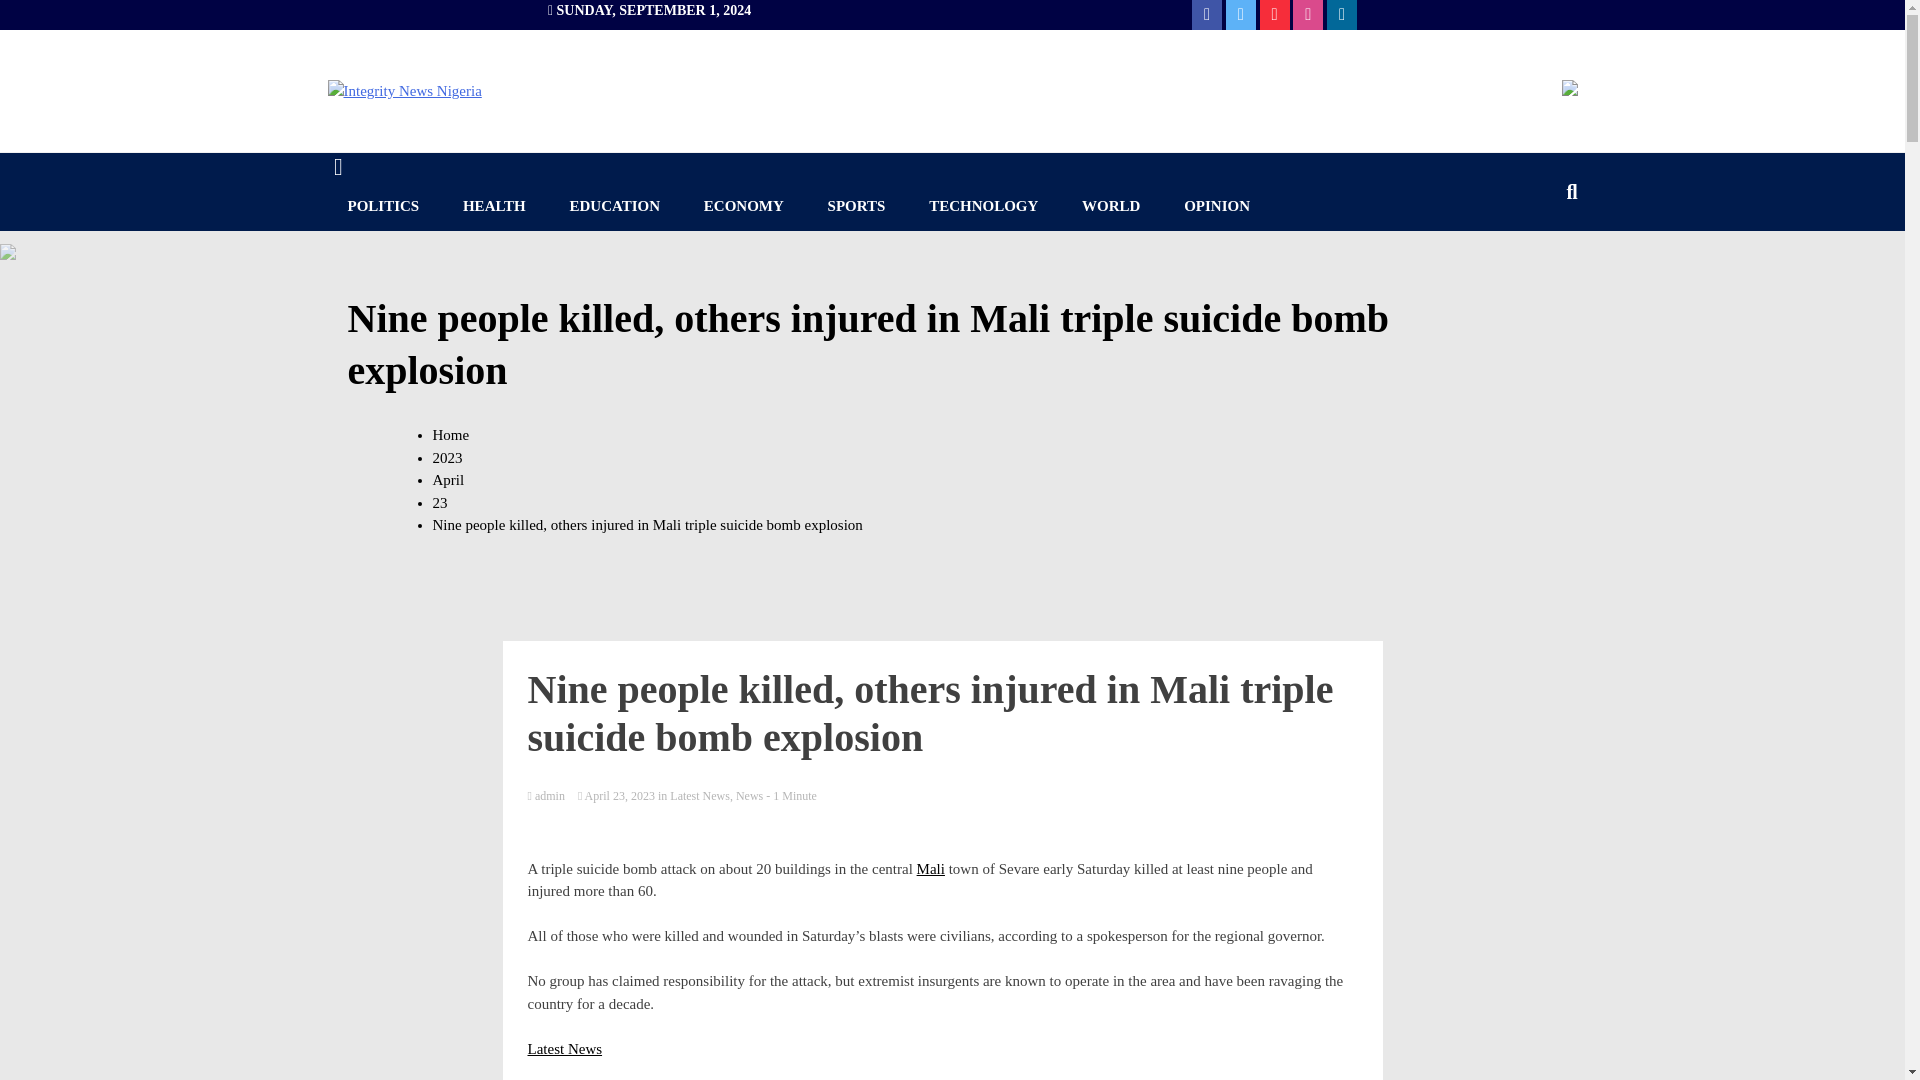 Image resolution: width=1920 pixels, height=1080 pixels. Describe the element at coordinates (792, 796) in the screenshot. I see `Estimated Reading Time of Article` at that location.